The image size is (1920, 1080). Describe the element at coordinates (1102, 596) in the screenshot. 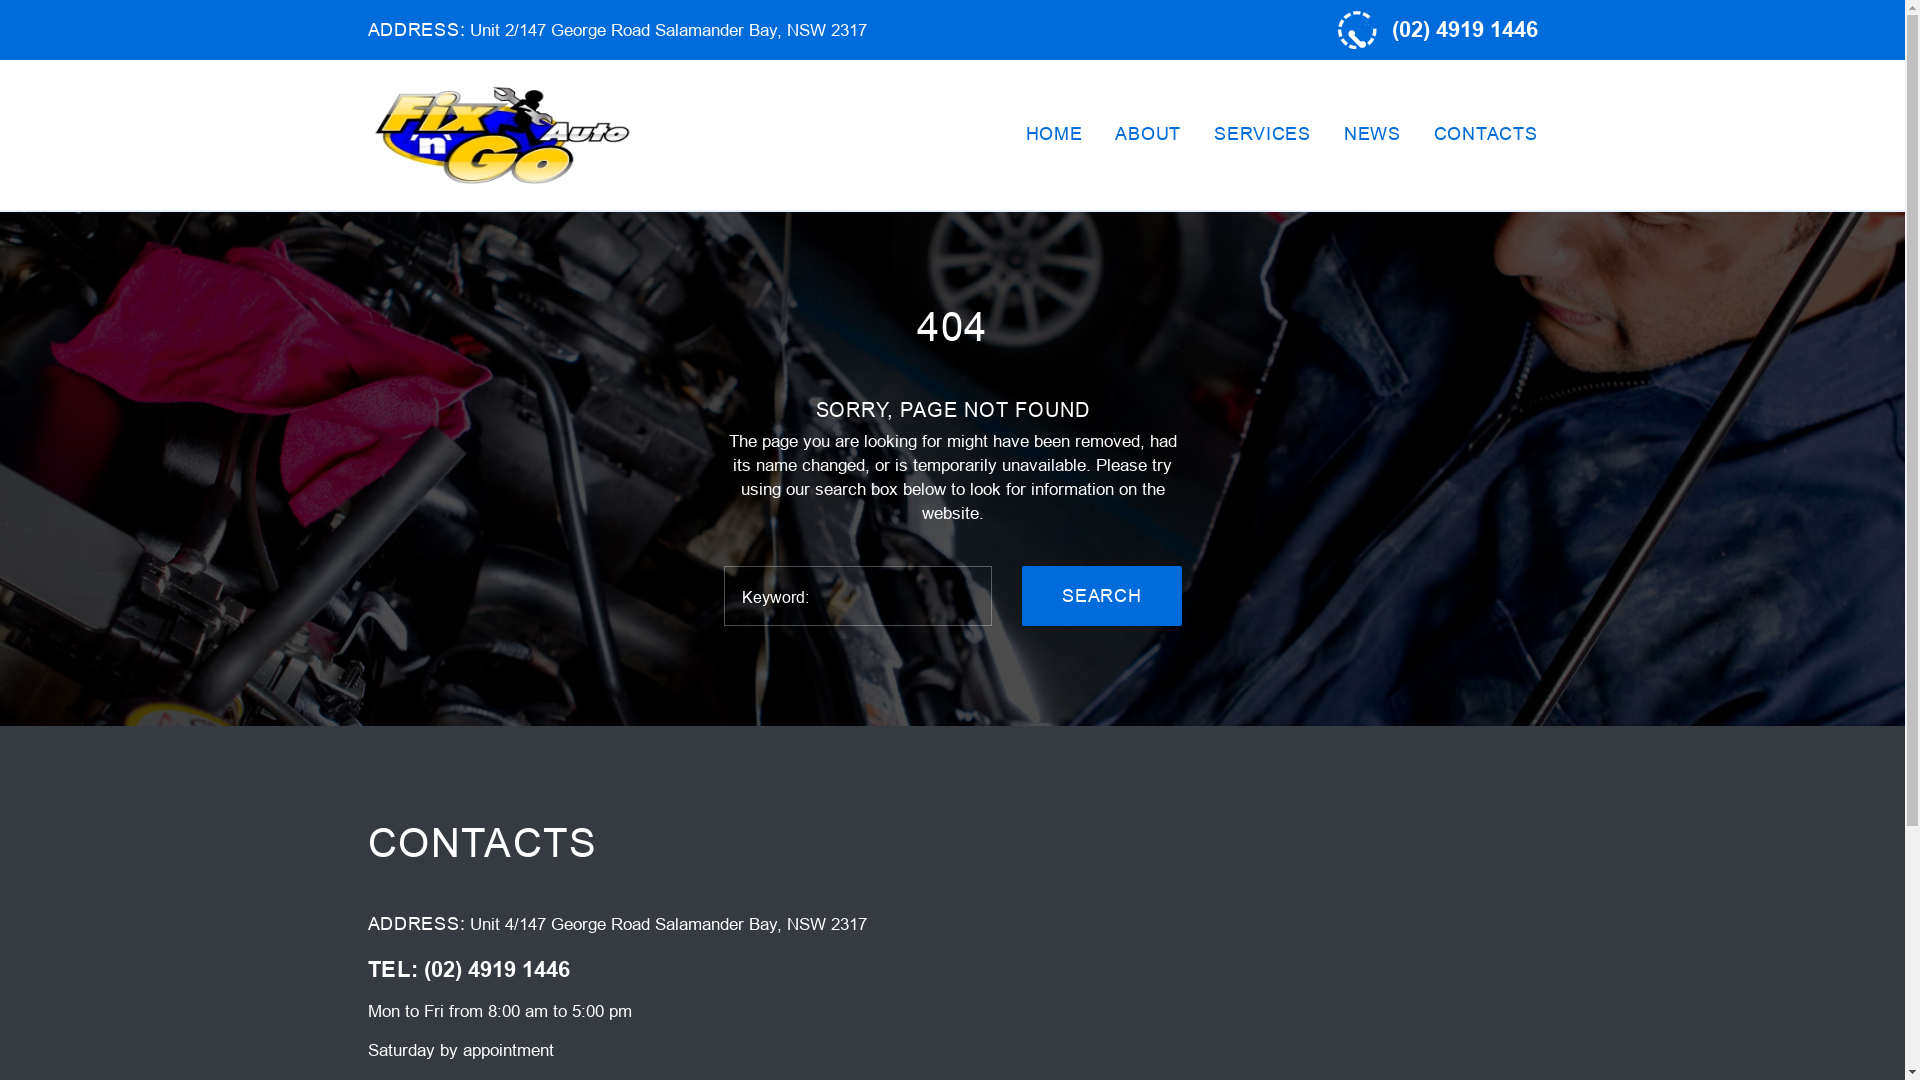

I see `SEARCH` at that location.